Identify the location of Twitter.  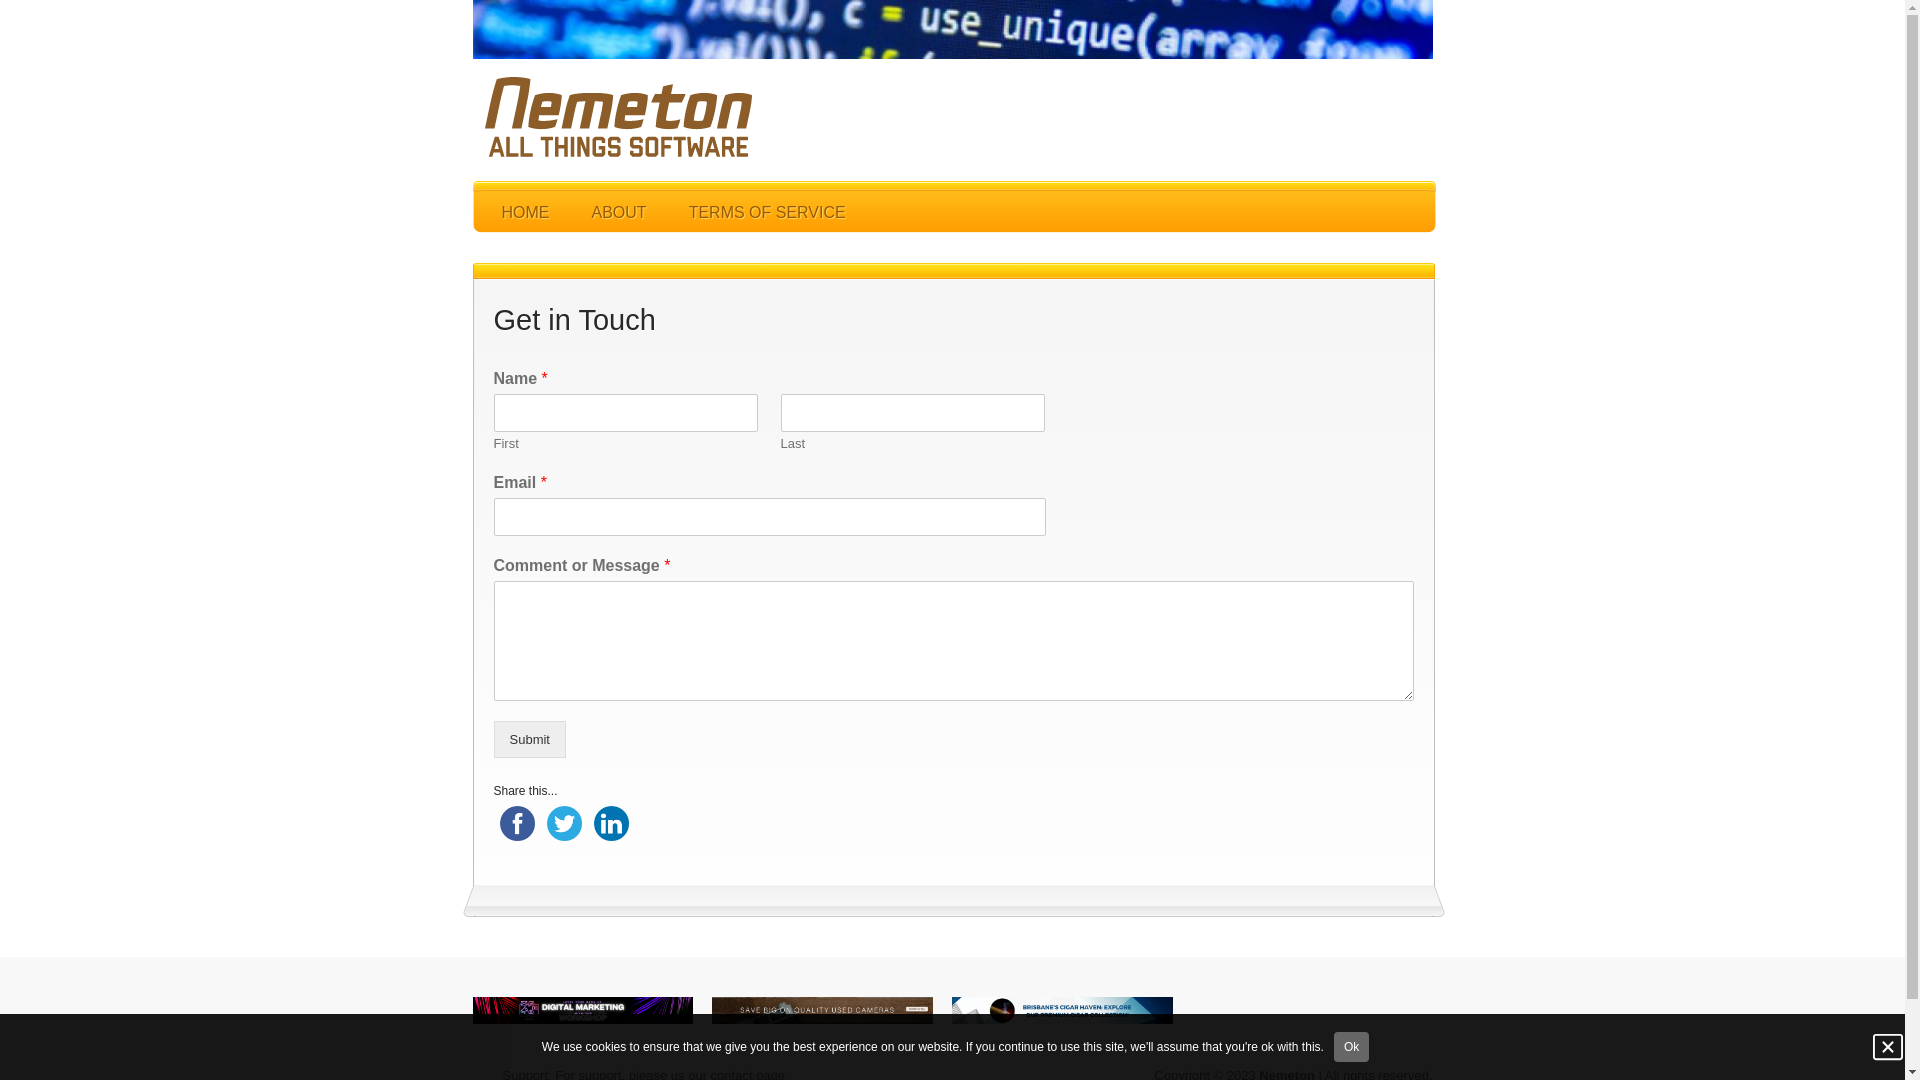
(564, 824).